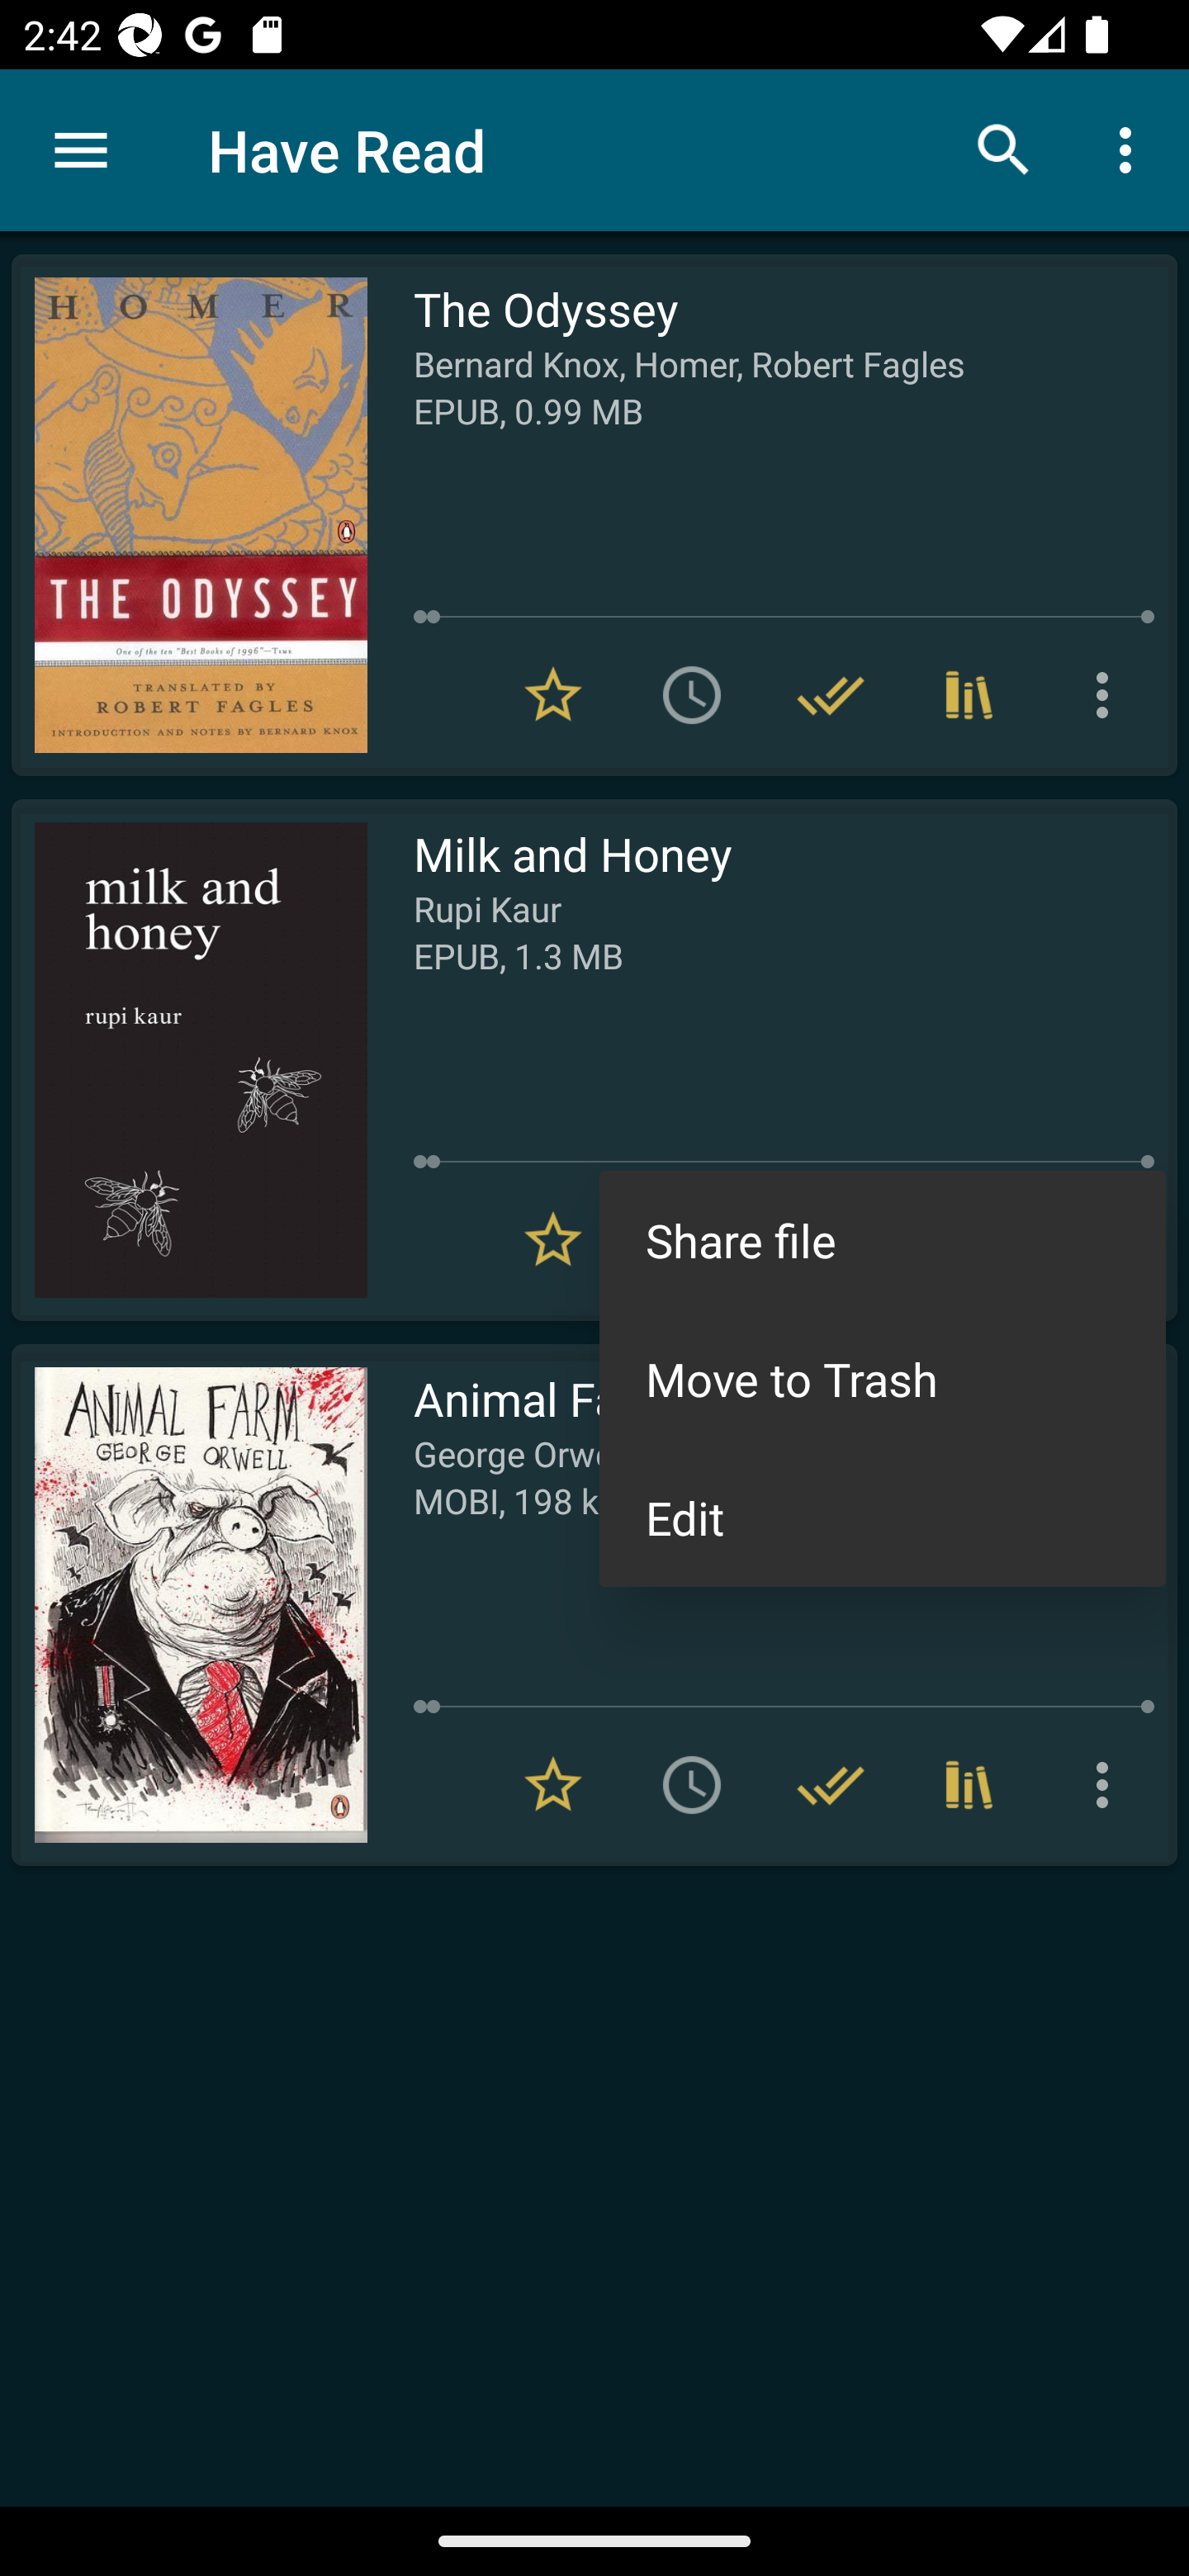  I want to click on Move to Trash, so click(882, 1377).